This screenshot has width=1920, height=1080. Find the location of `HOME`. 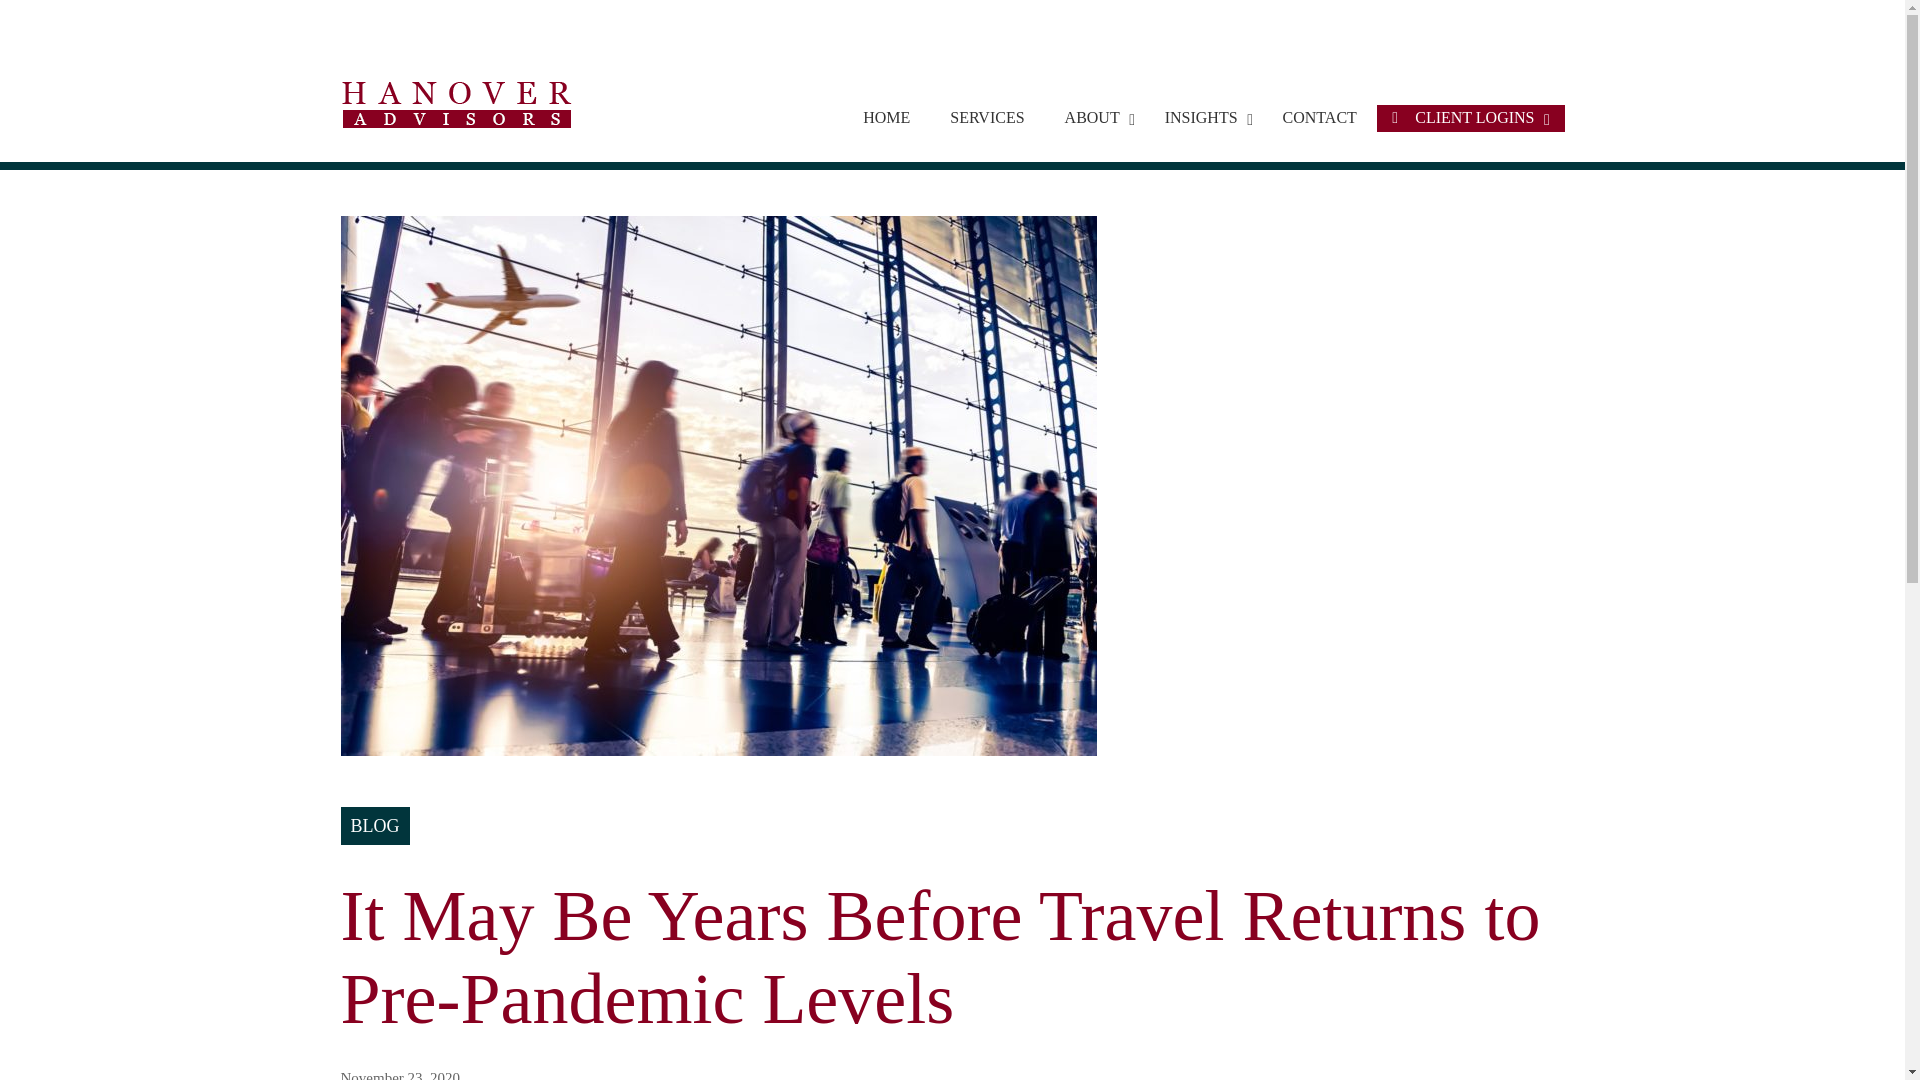

HOME is located at coordinates (1203, 118).